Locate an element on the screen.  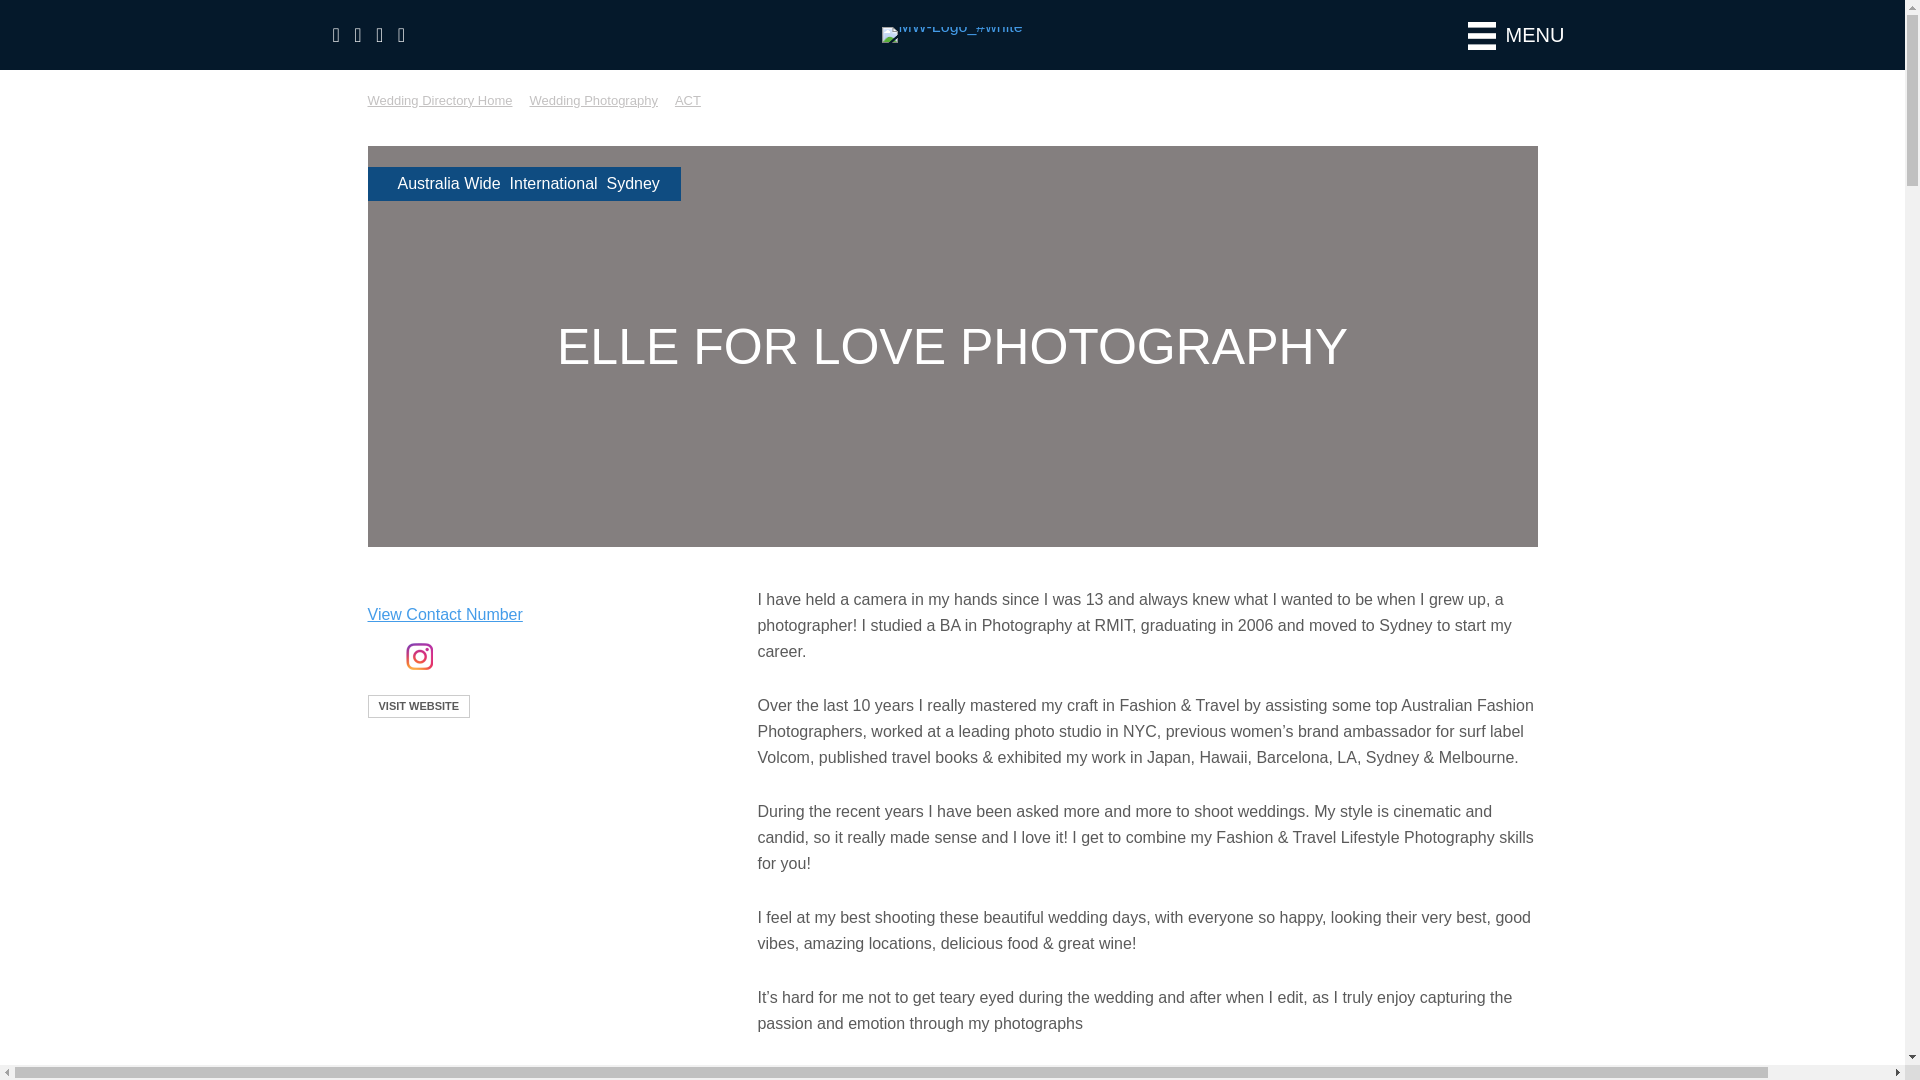
Add to favourites is located at coordinates (494, 706).